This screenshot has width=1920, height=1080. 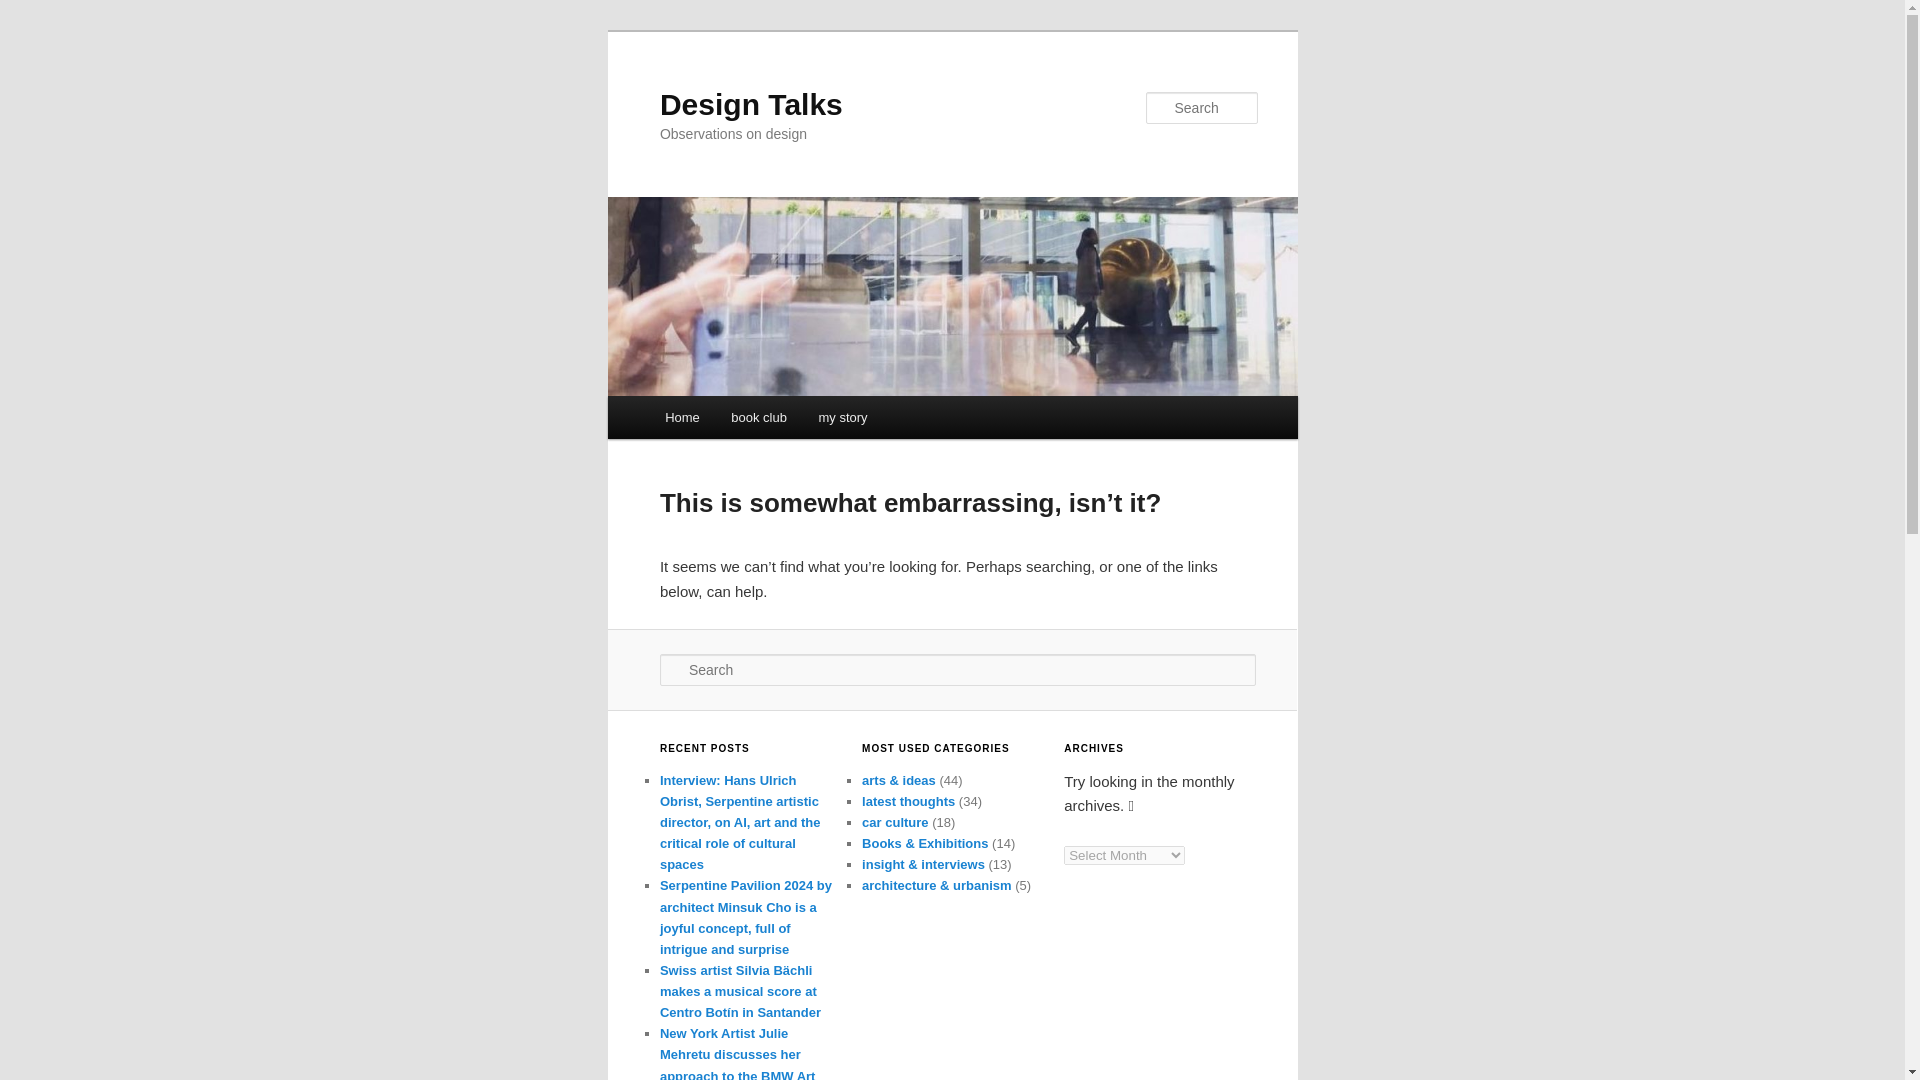 I want to click on latest thoughts, so click(x=908, y=800).